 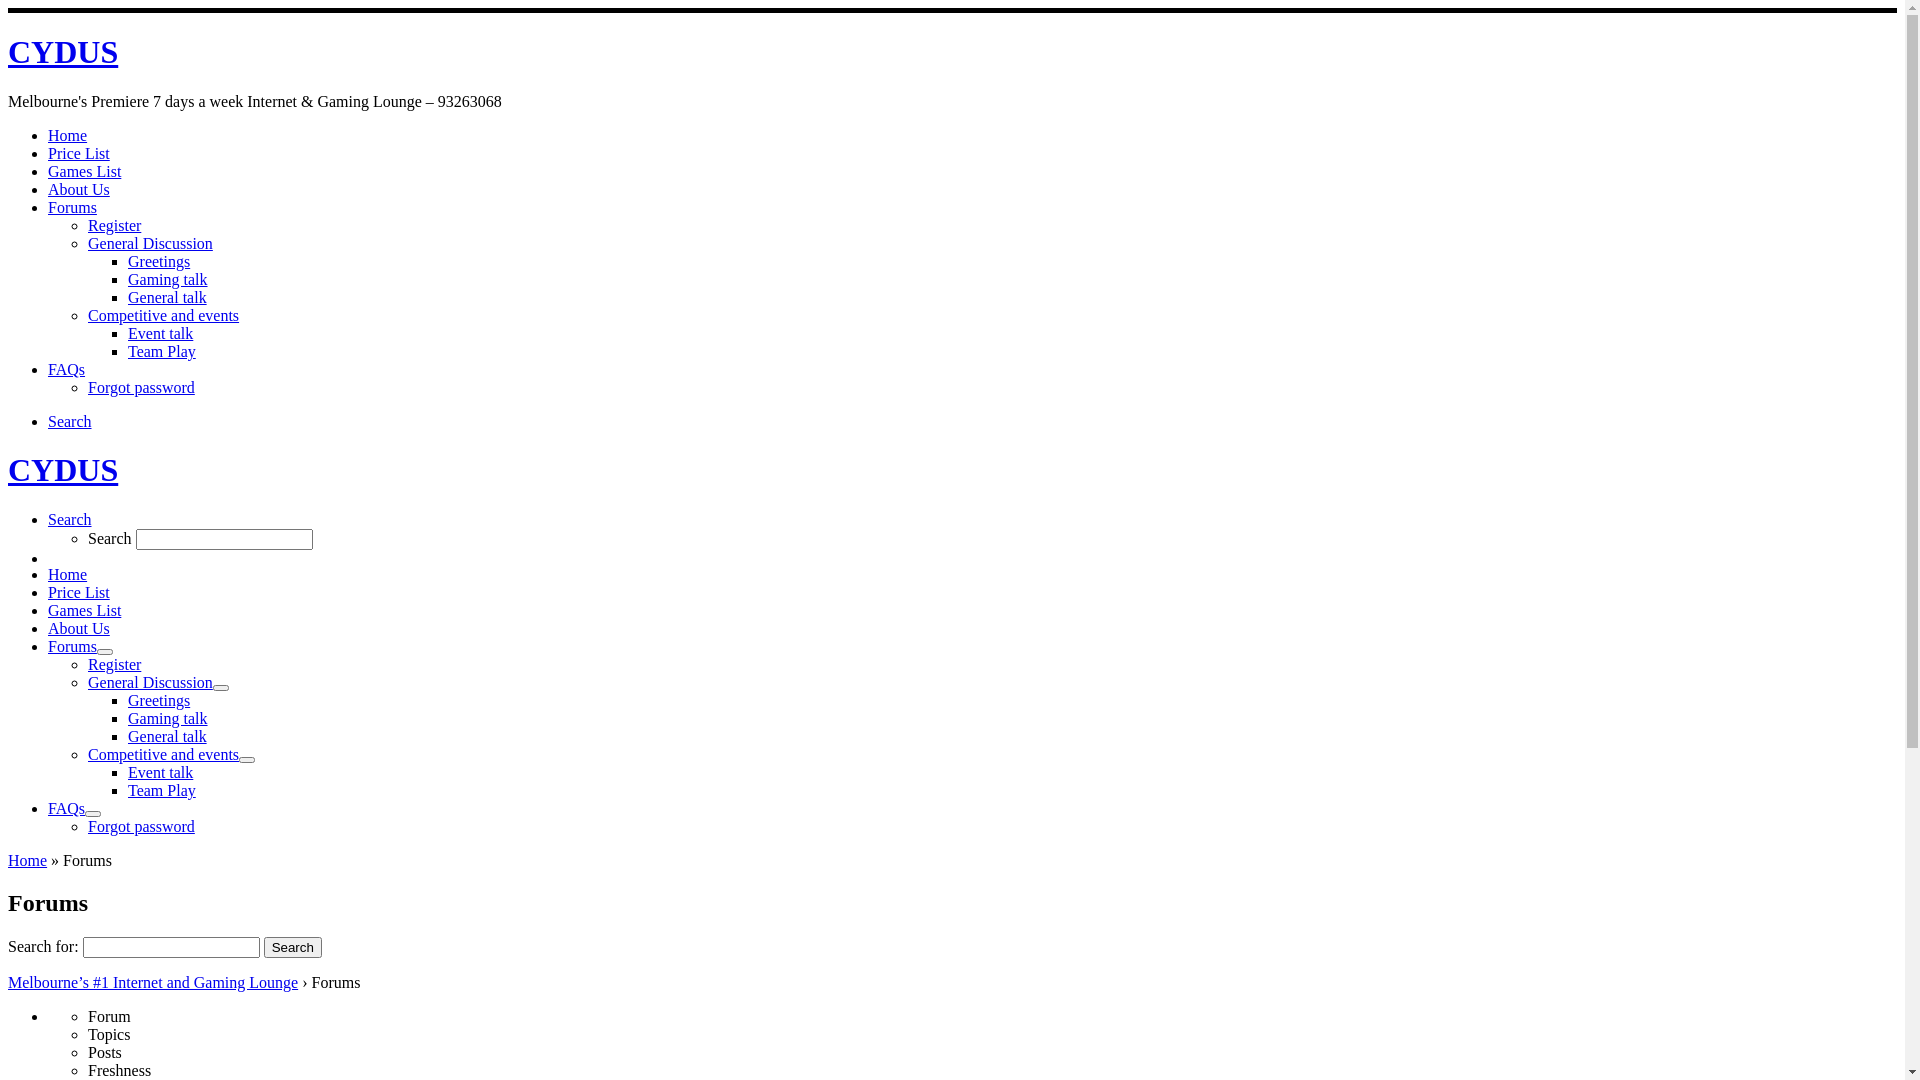 I want to click on Games List, so click(x=84, y=610).